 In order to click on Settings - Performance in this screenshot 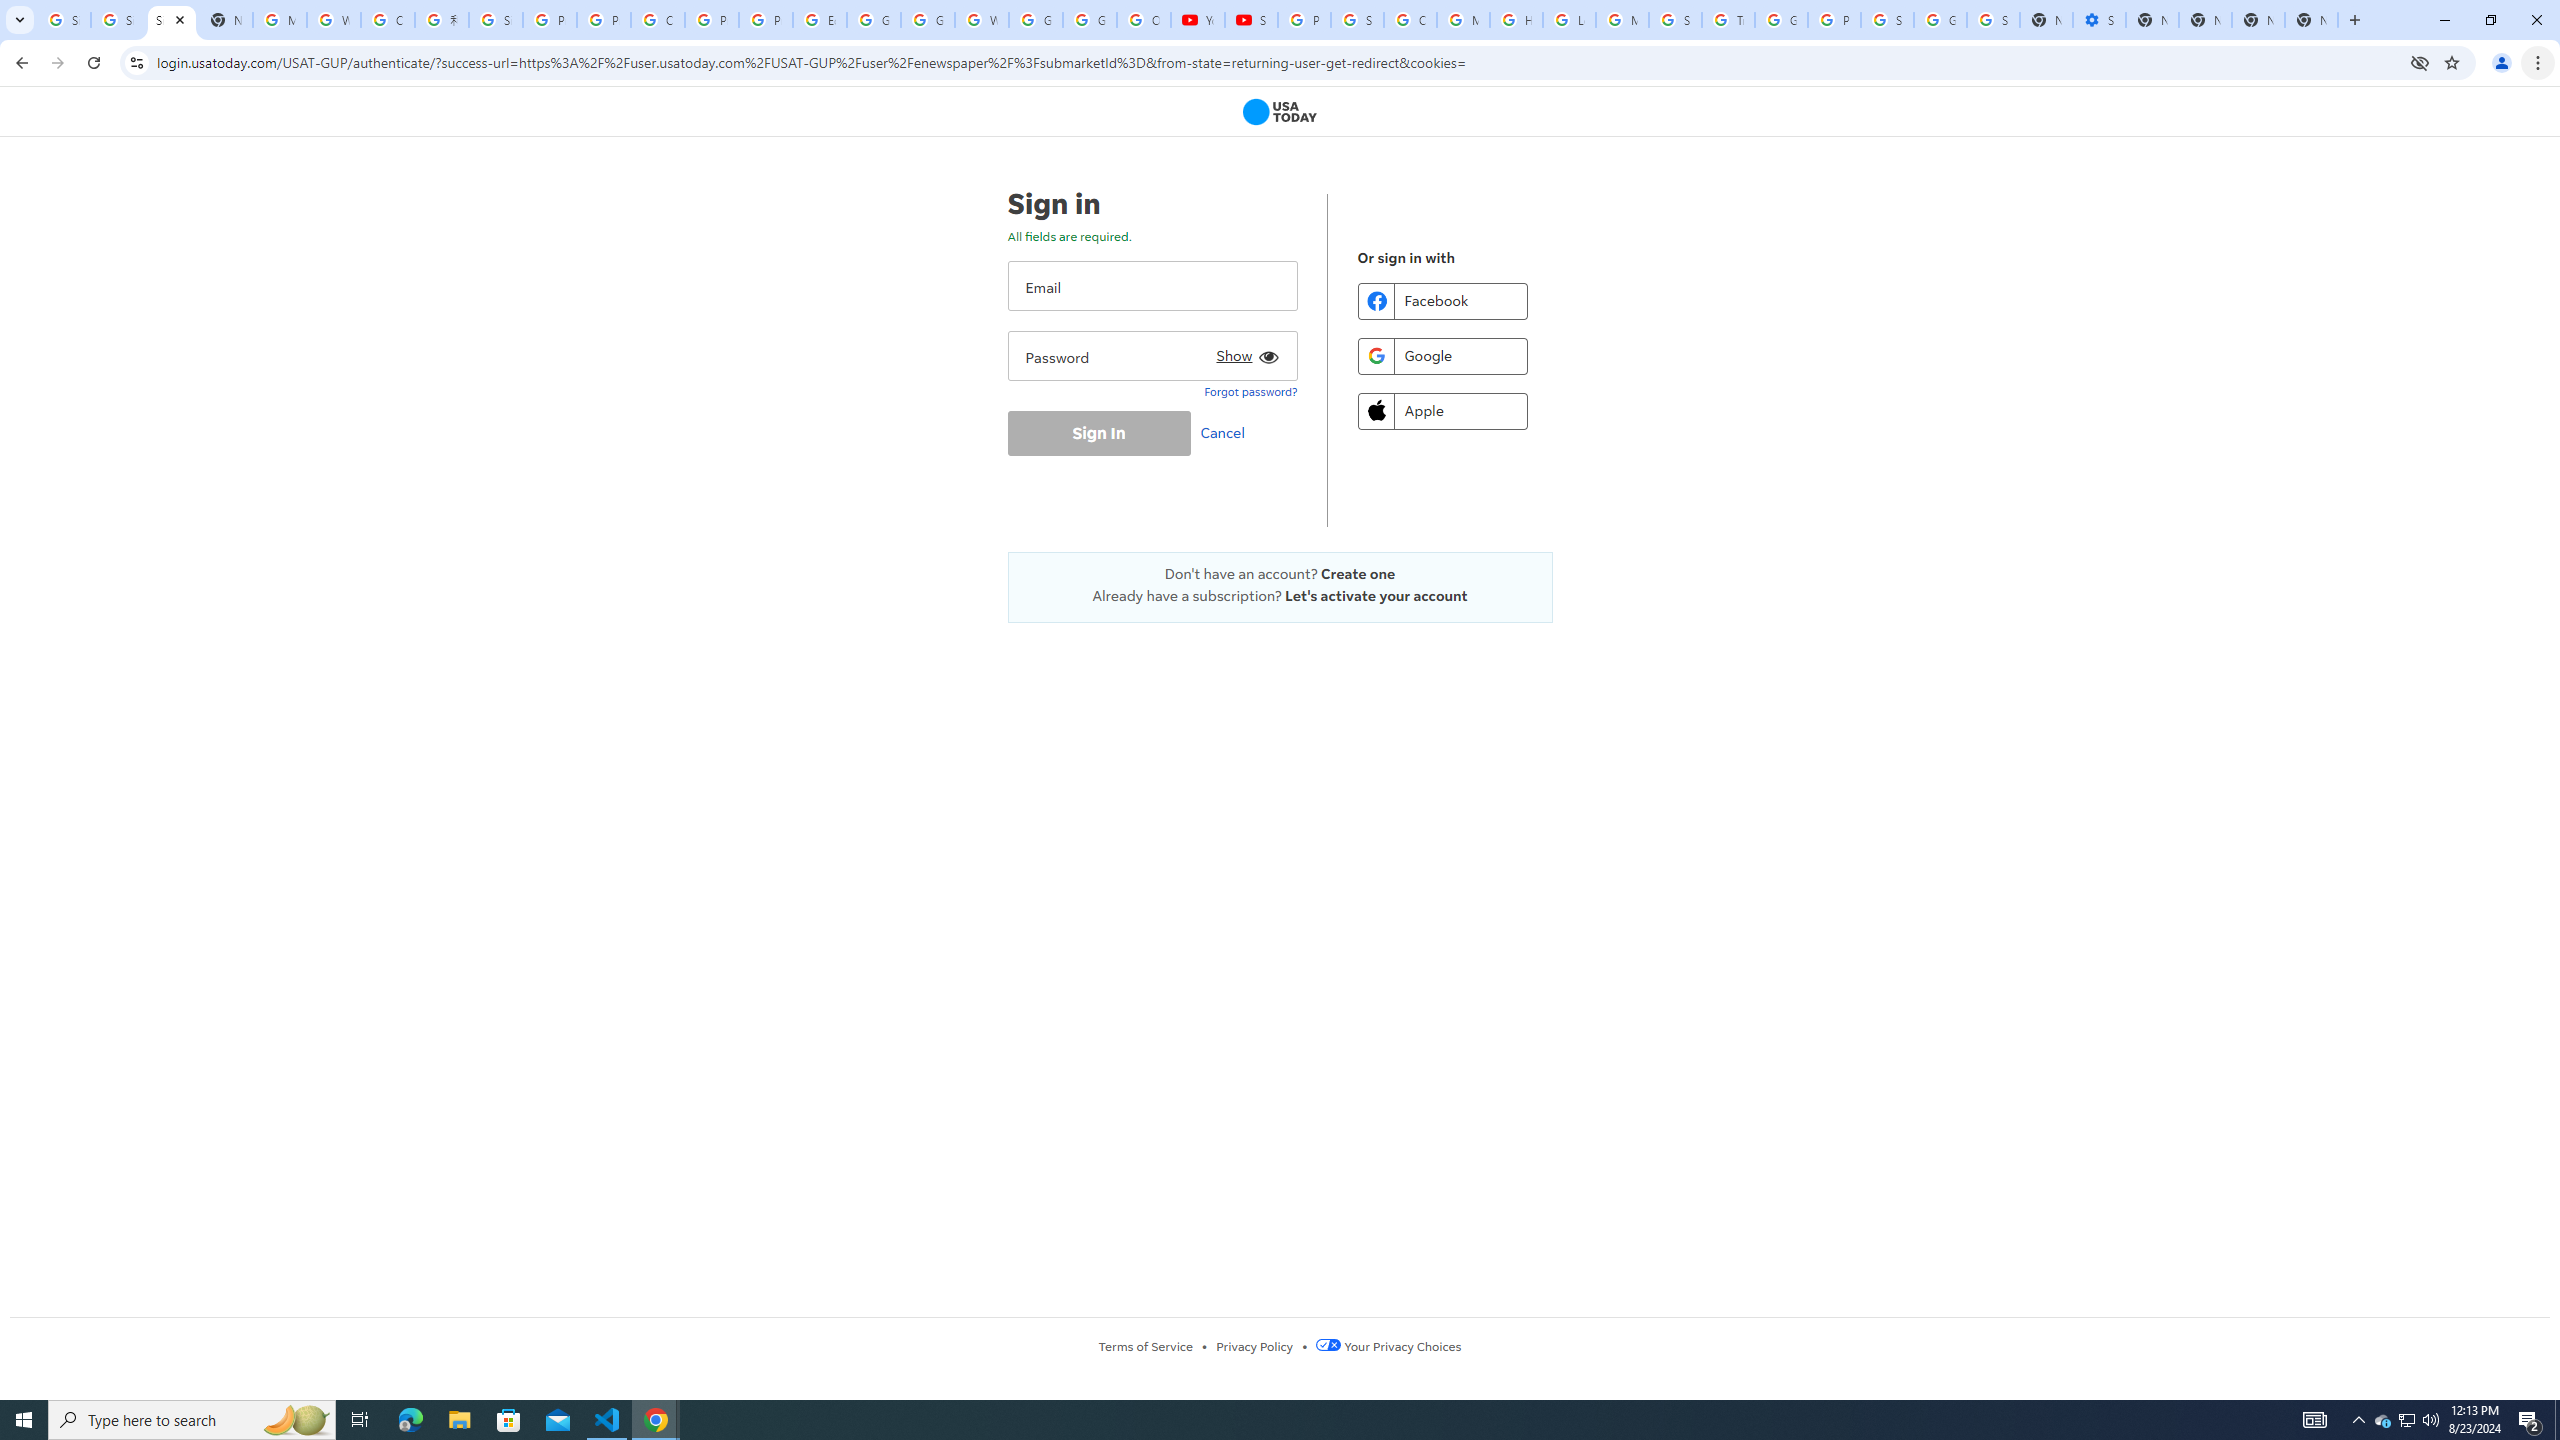, I will do `click(2099, 20)`.